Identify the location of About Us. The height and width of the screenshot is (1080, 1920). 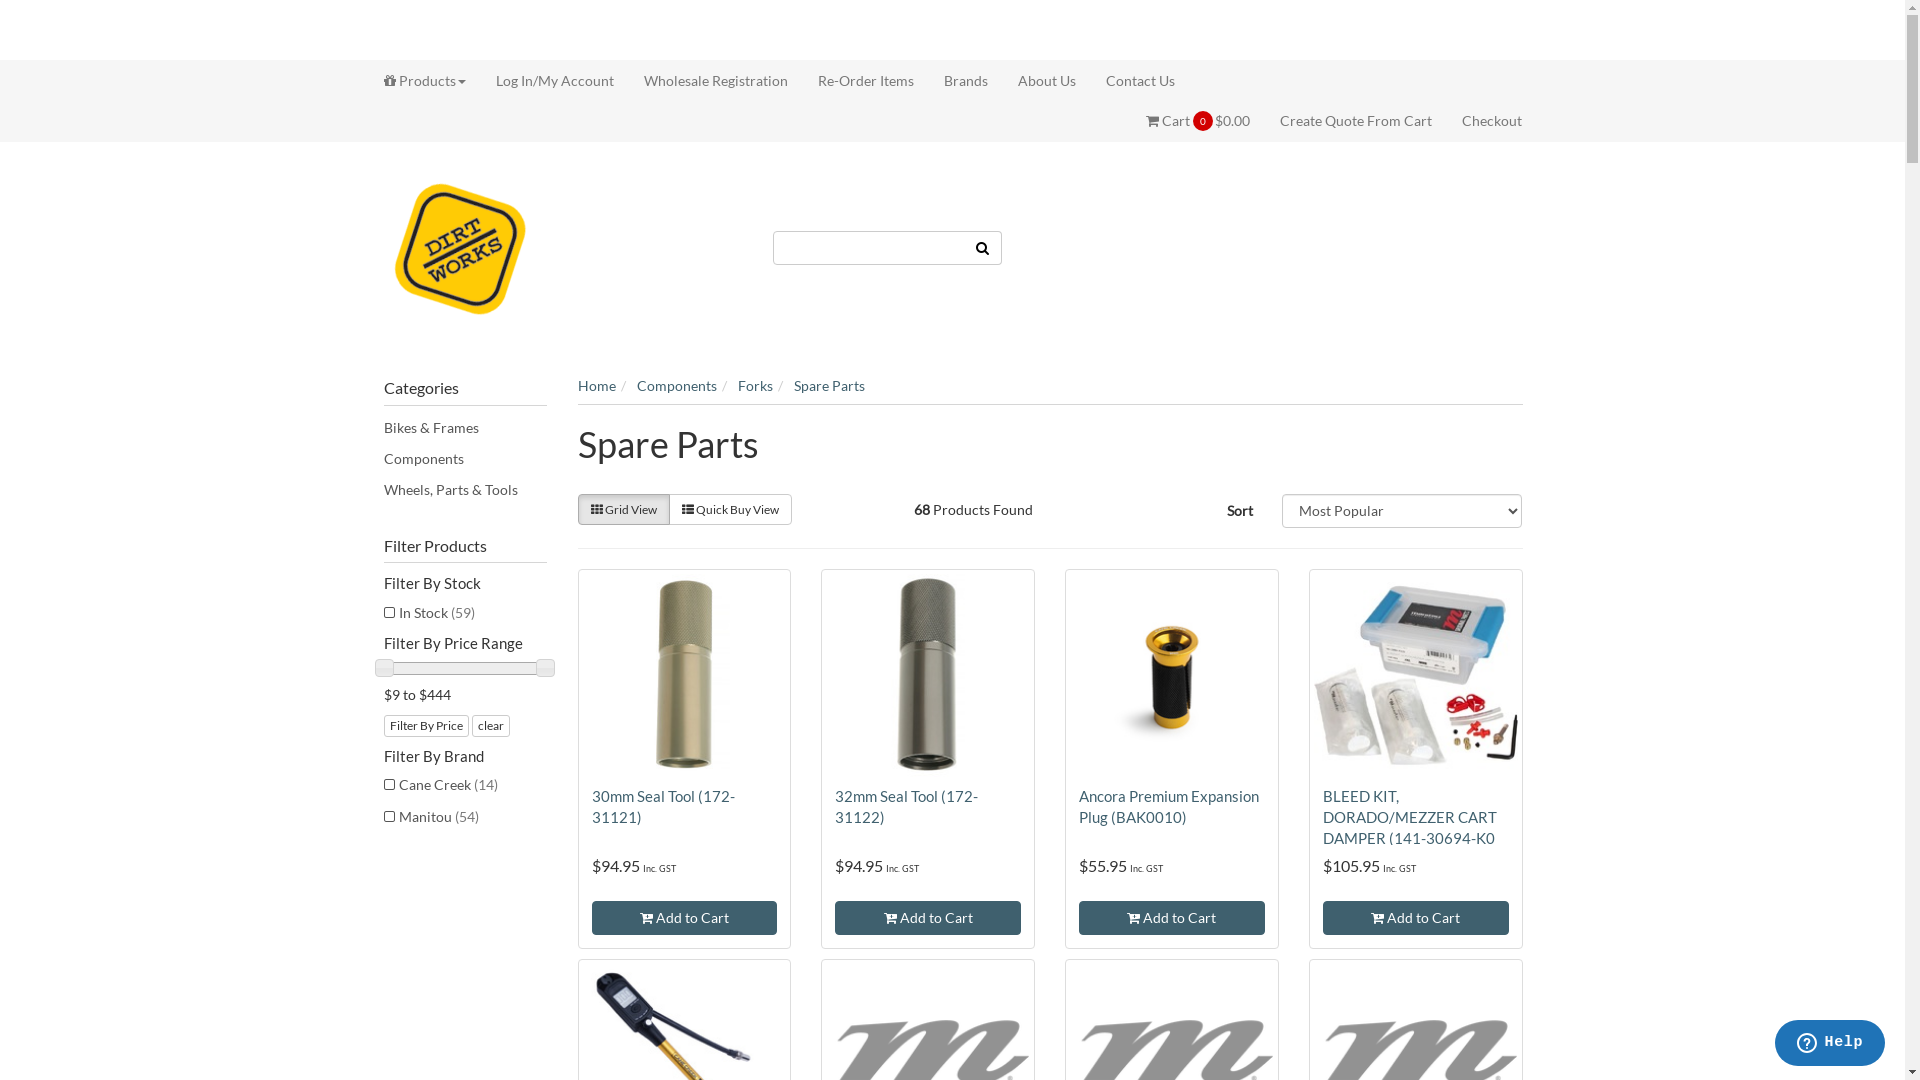
(1046, 81).